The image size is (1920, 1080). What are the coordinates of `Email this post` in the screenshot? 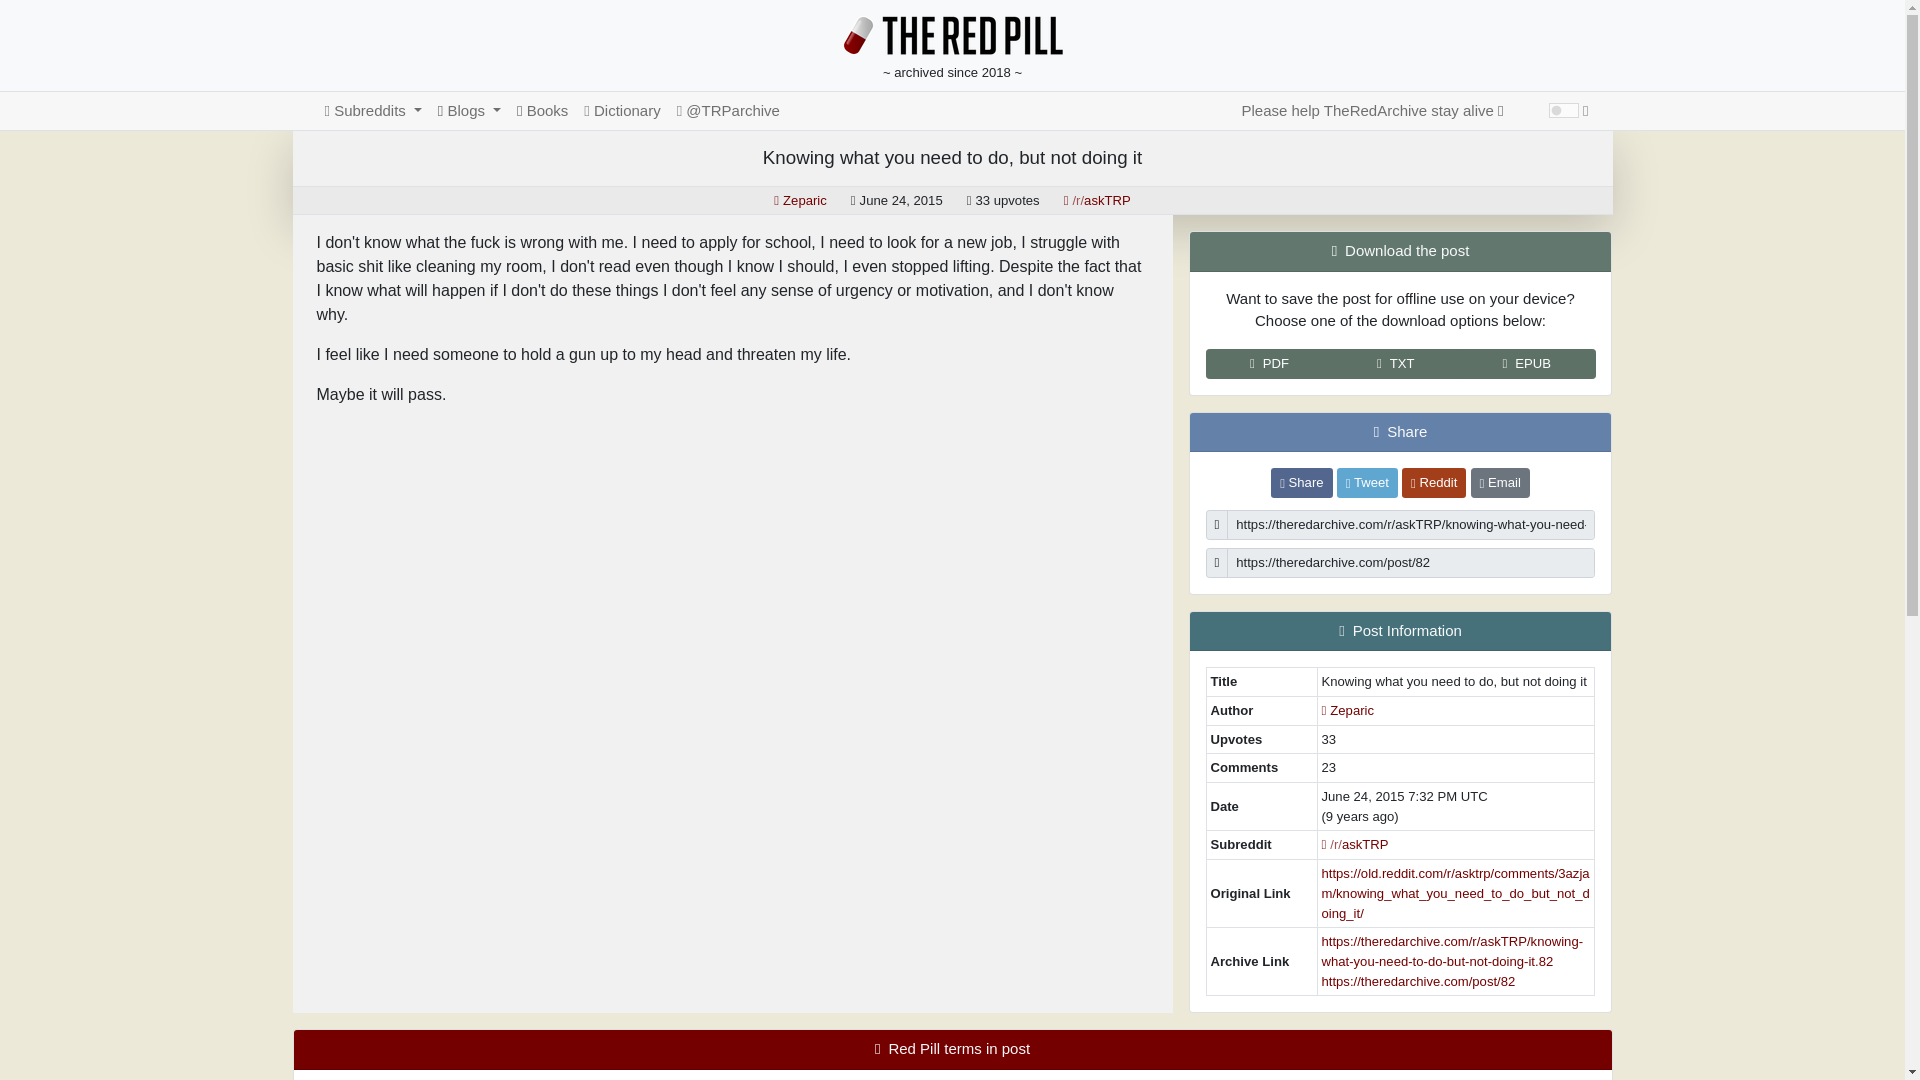 It's located at (1500, 482).